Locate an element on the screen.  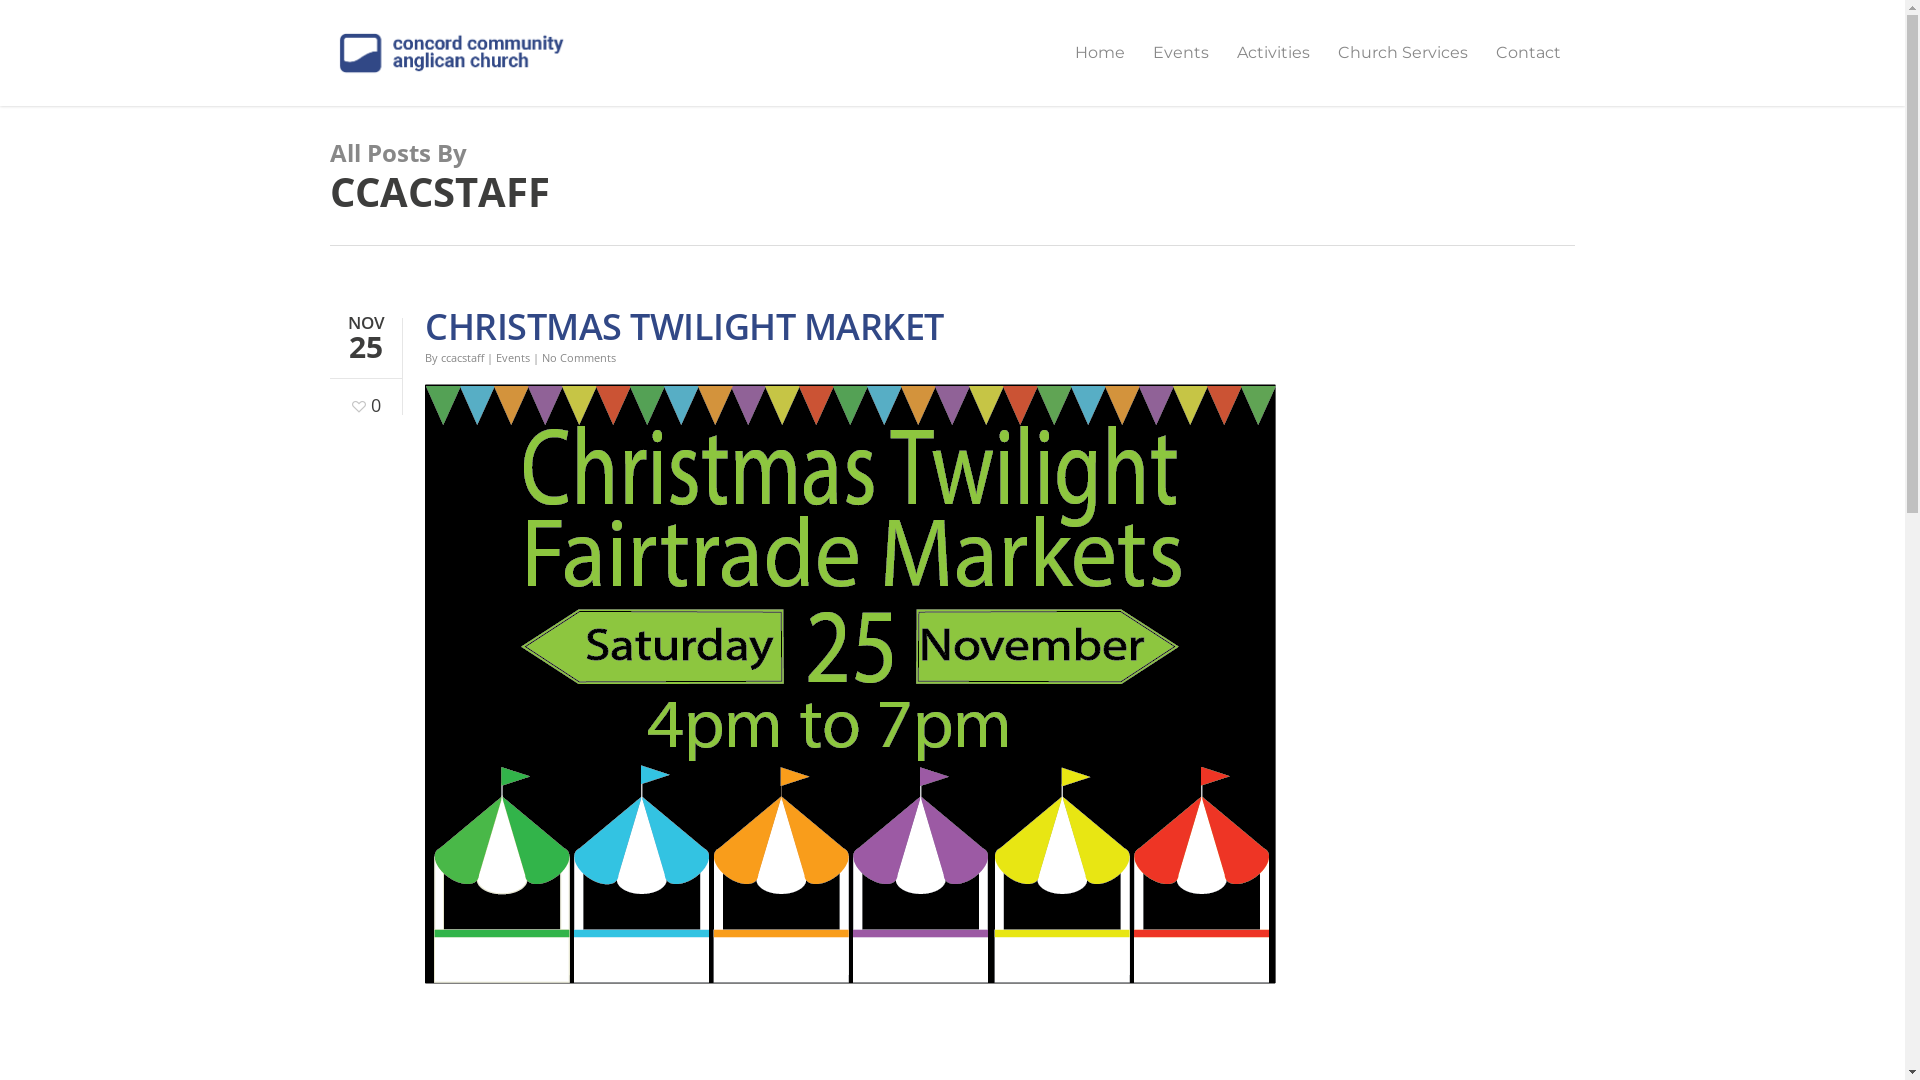
CHRISTMAS TWILIGHT MARKET is located at coordinates (684, 326).